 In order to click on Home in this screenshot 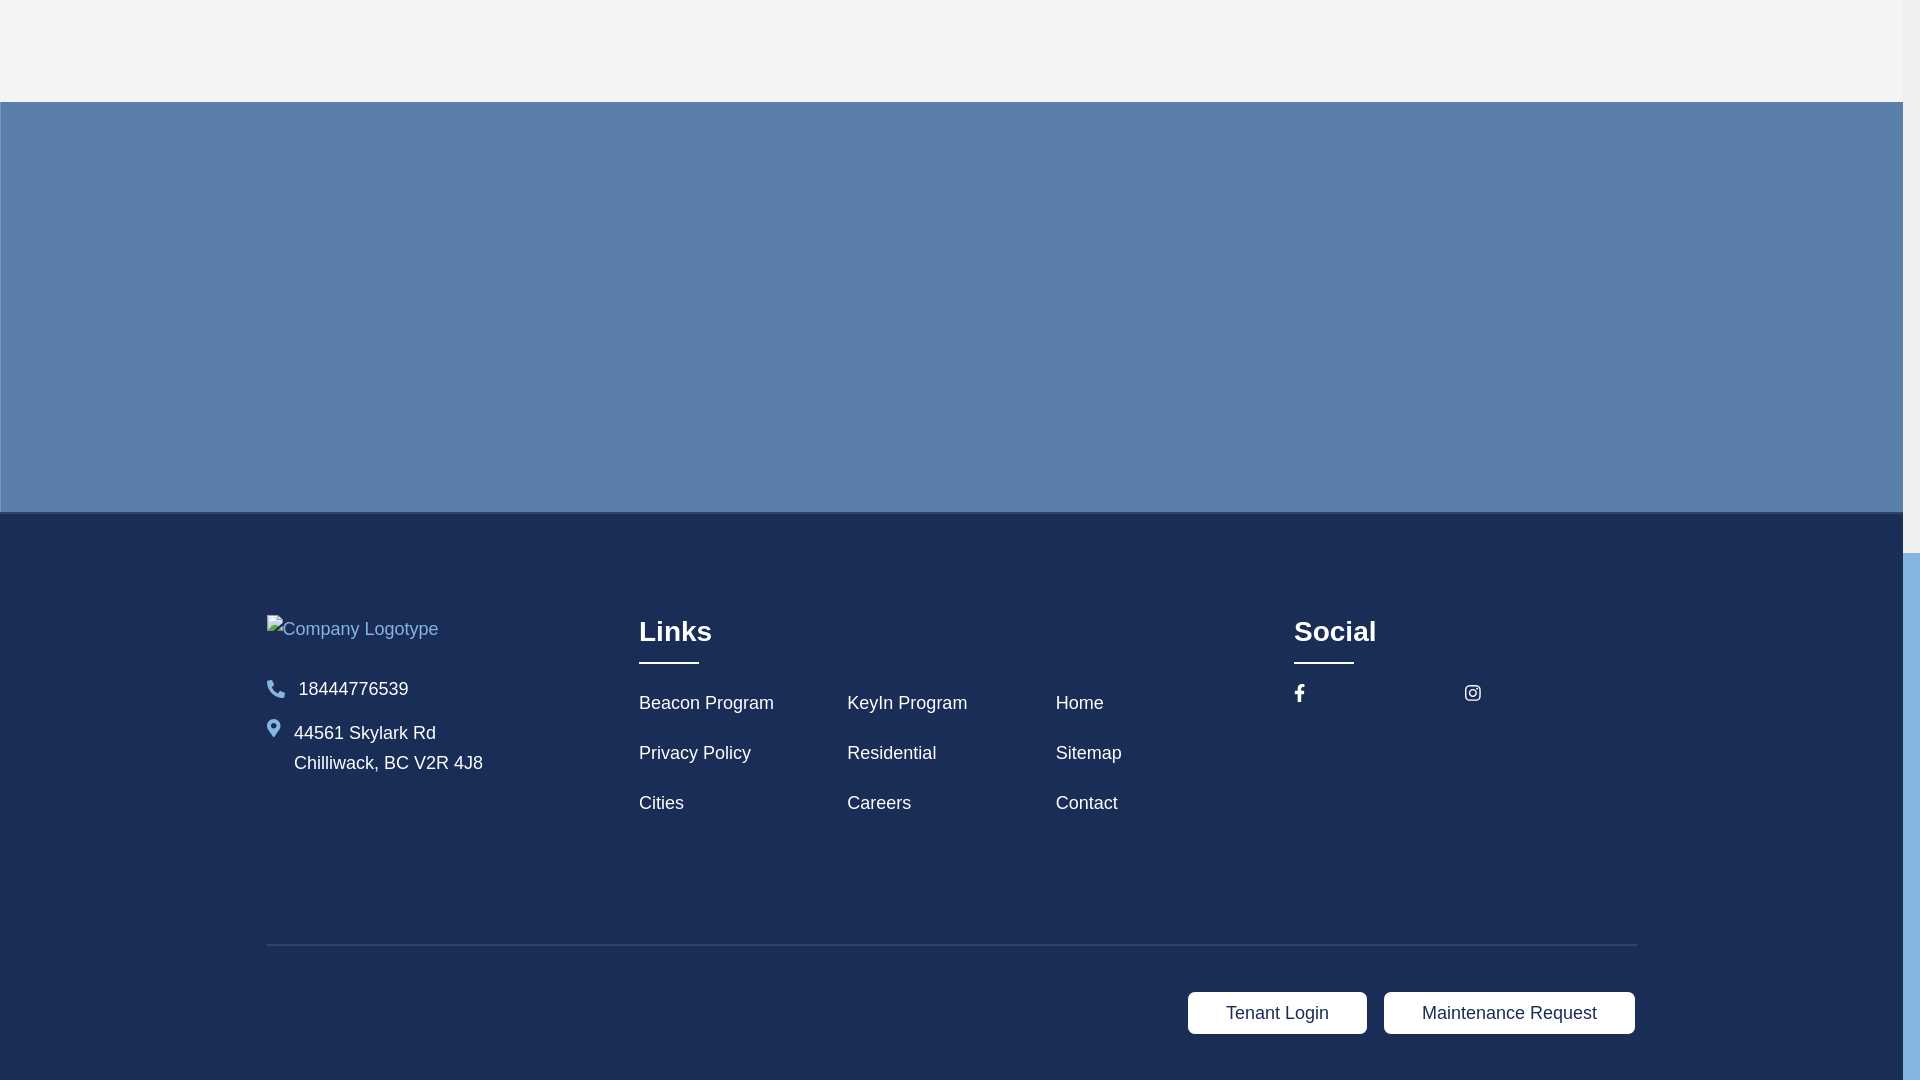, I will do `click(1160, 704)`.